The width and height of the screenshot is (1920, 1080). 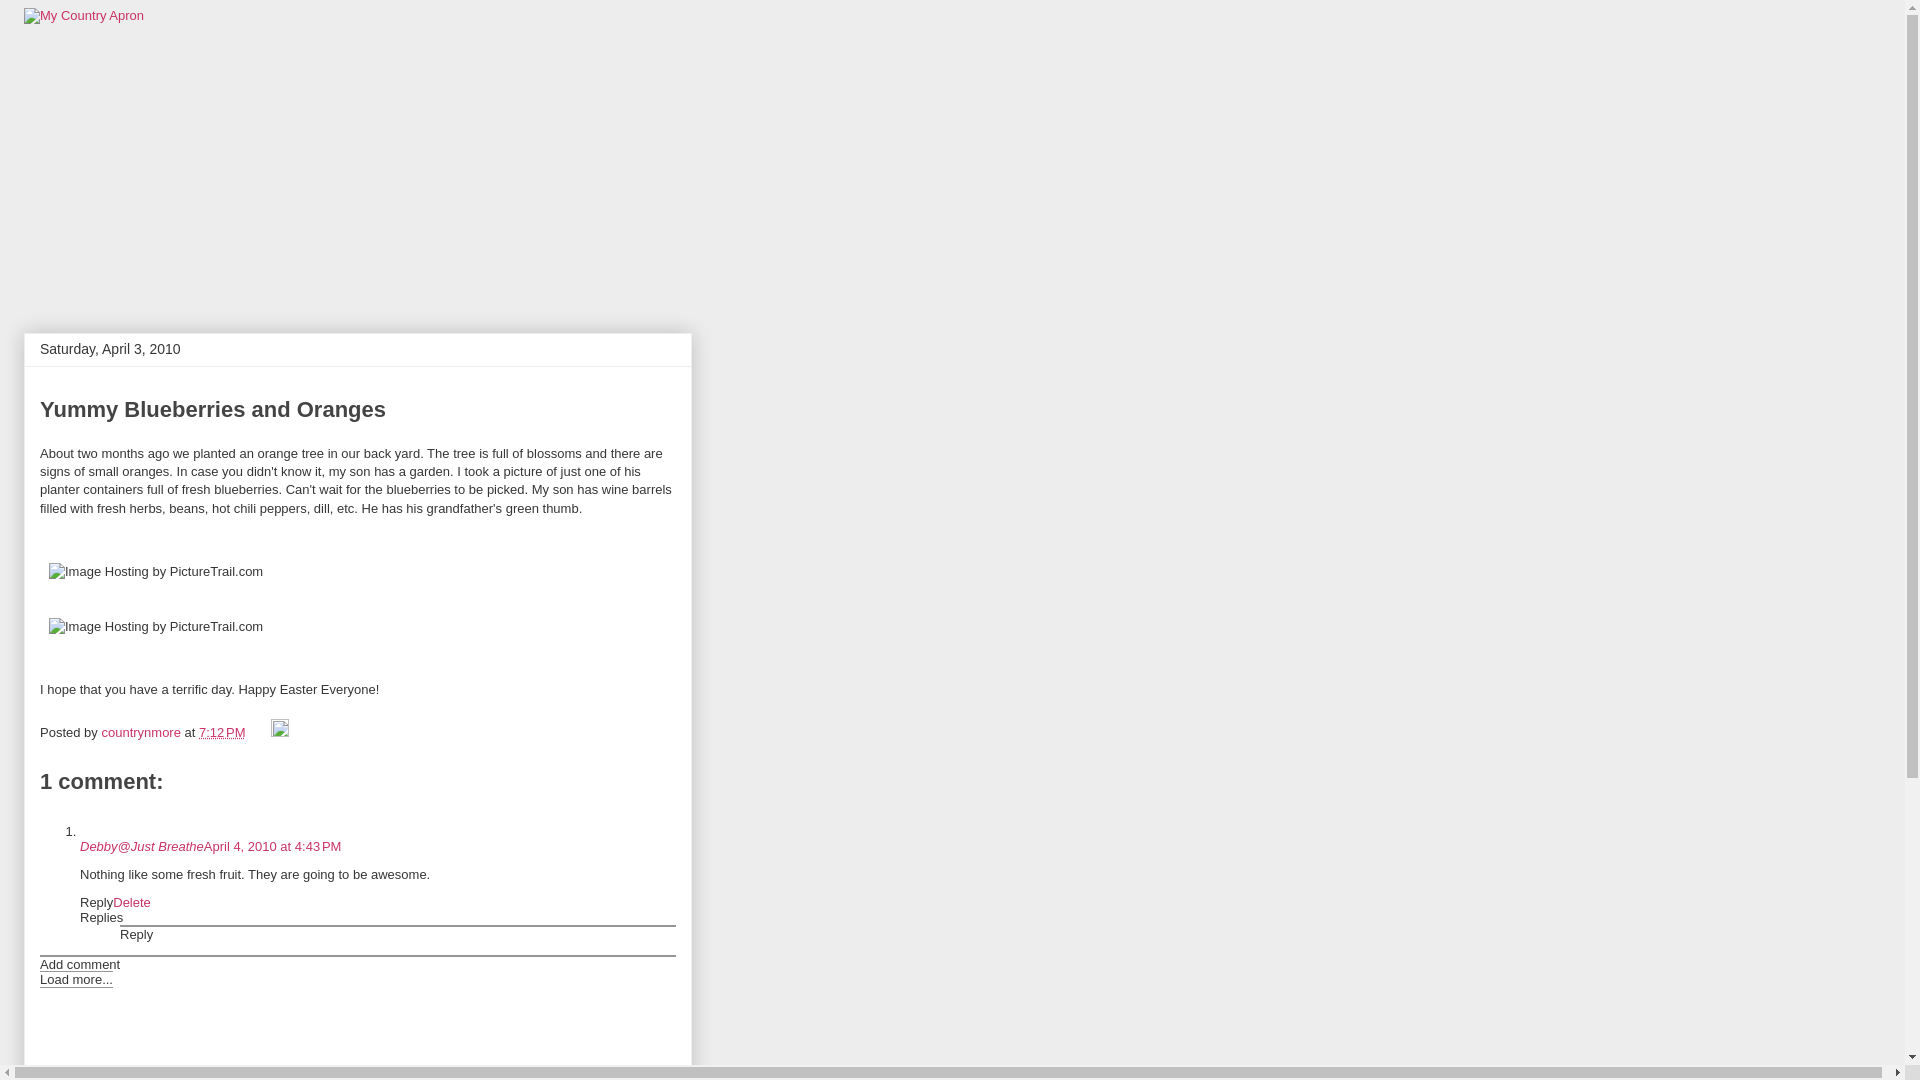 I want to click on Reply, so click(x=136, y=934).